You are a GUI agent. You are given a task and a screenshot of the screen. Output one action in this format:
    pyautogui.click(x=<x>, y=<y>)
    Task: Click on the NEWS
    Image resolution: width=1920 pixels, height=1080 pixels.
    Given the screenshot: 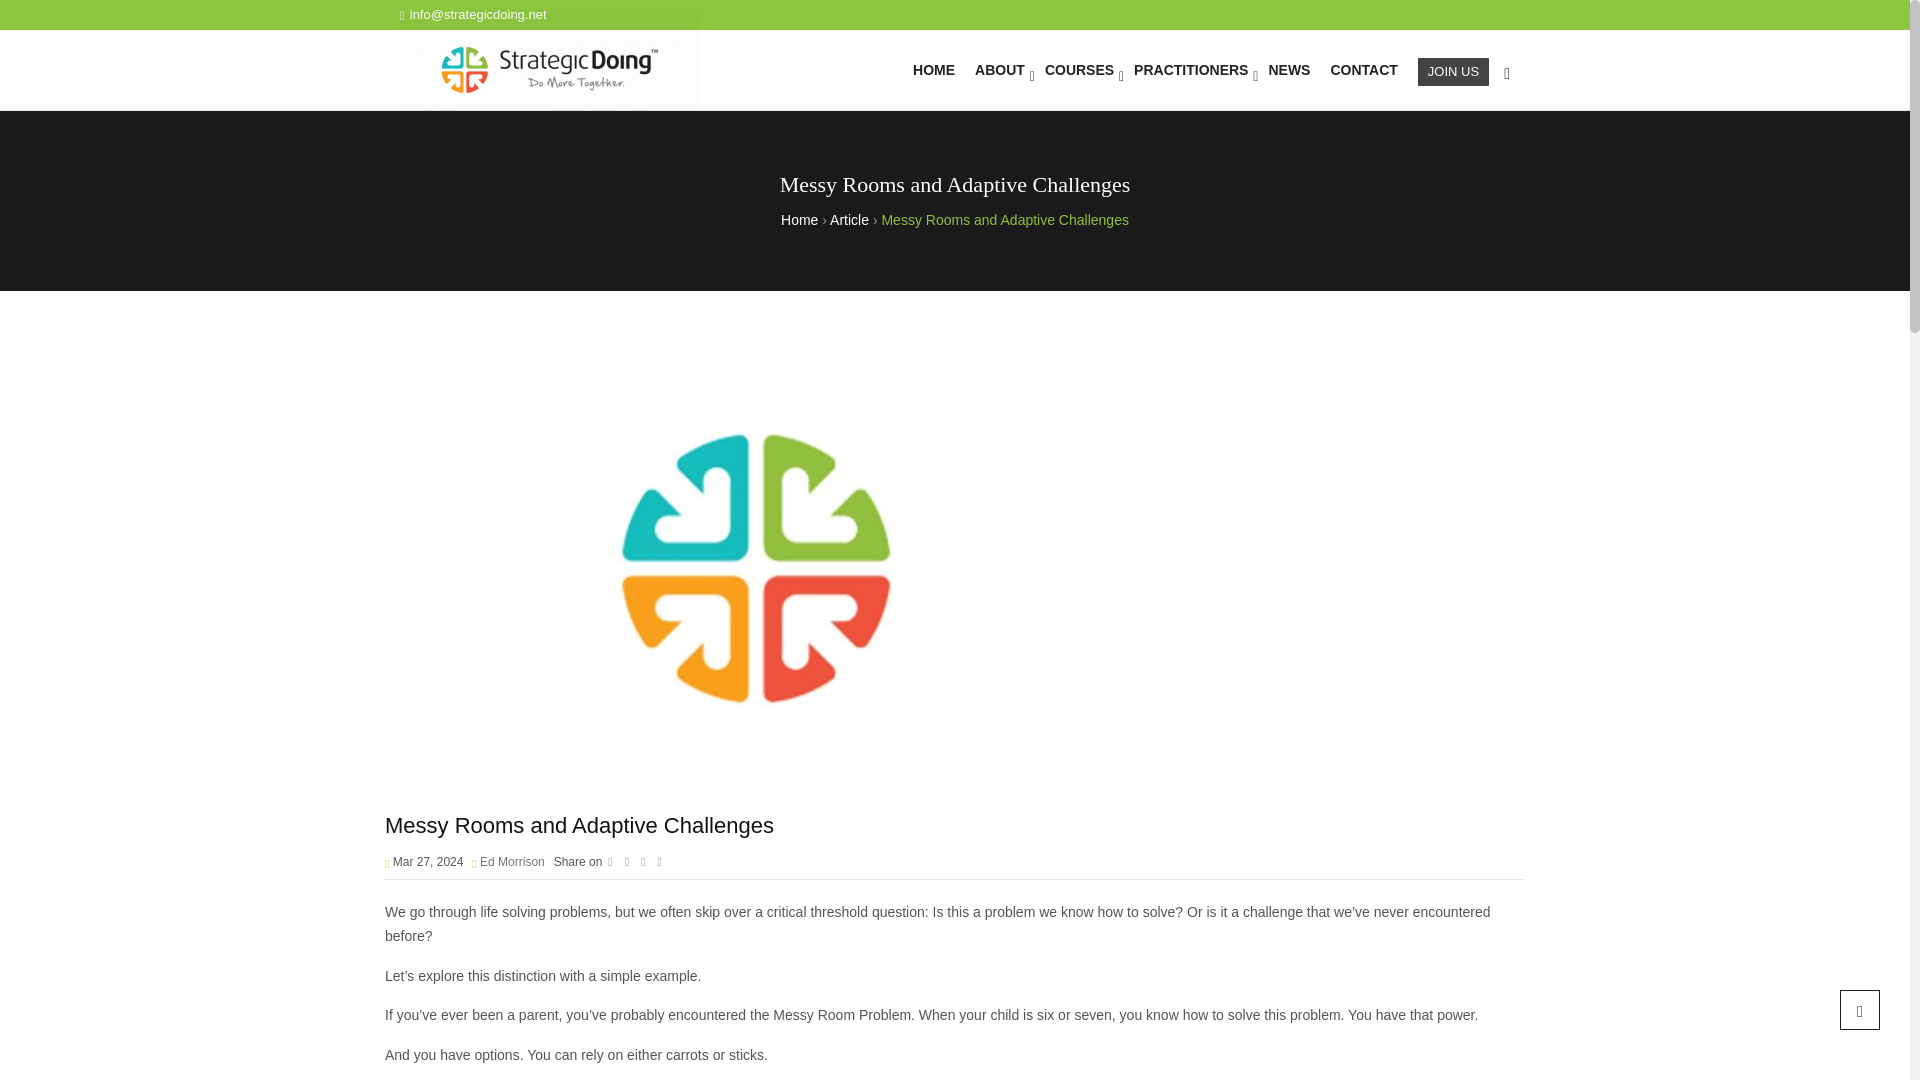 What is the action you would take?
    pyautogui.click(x=1288, y=69)
    